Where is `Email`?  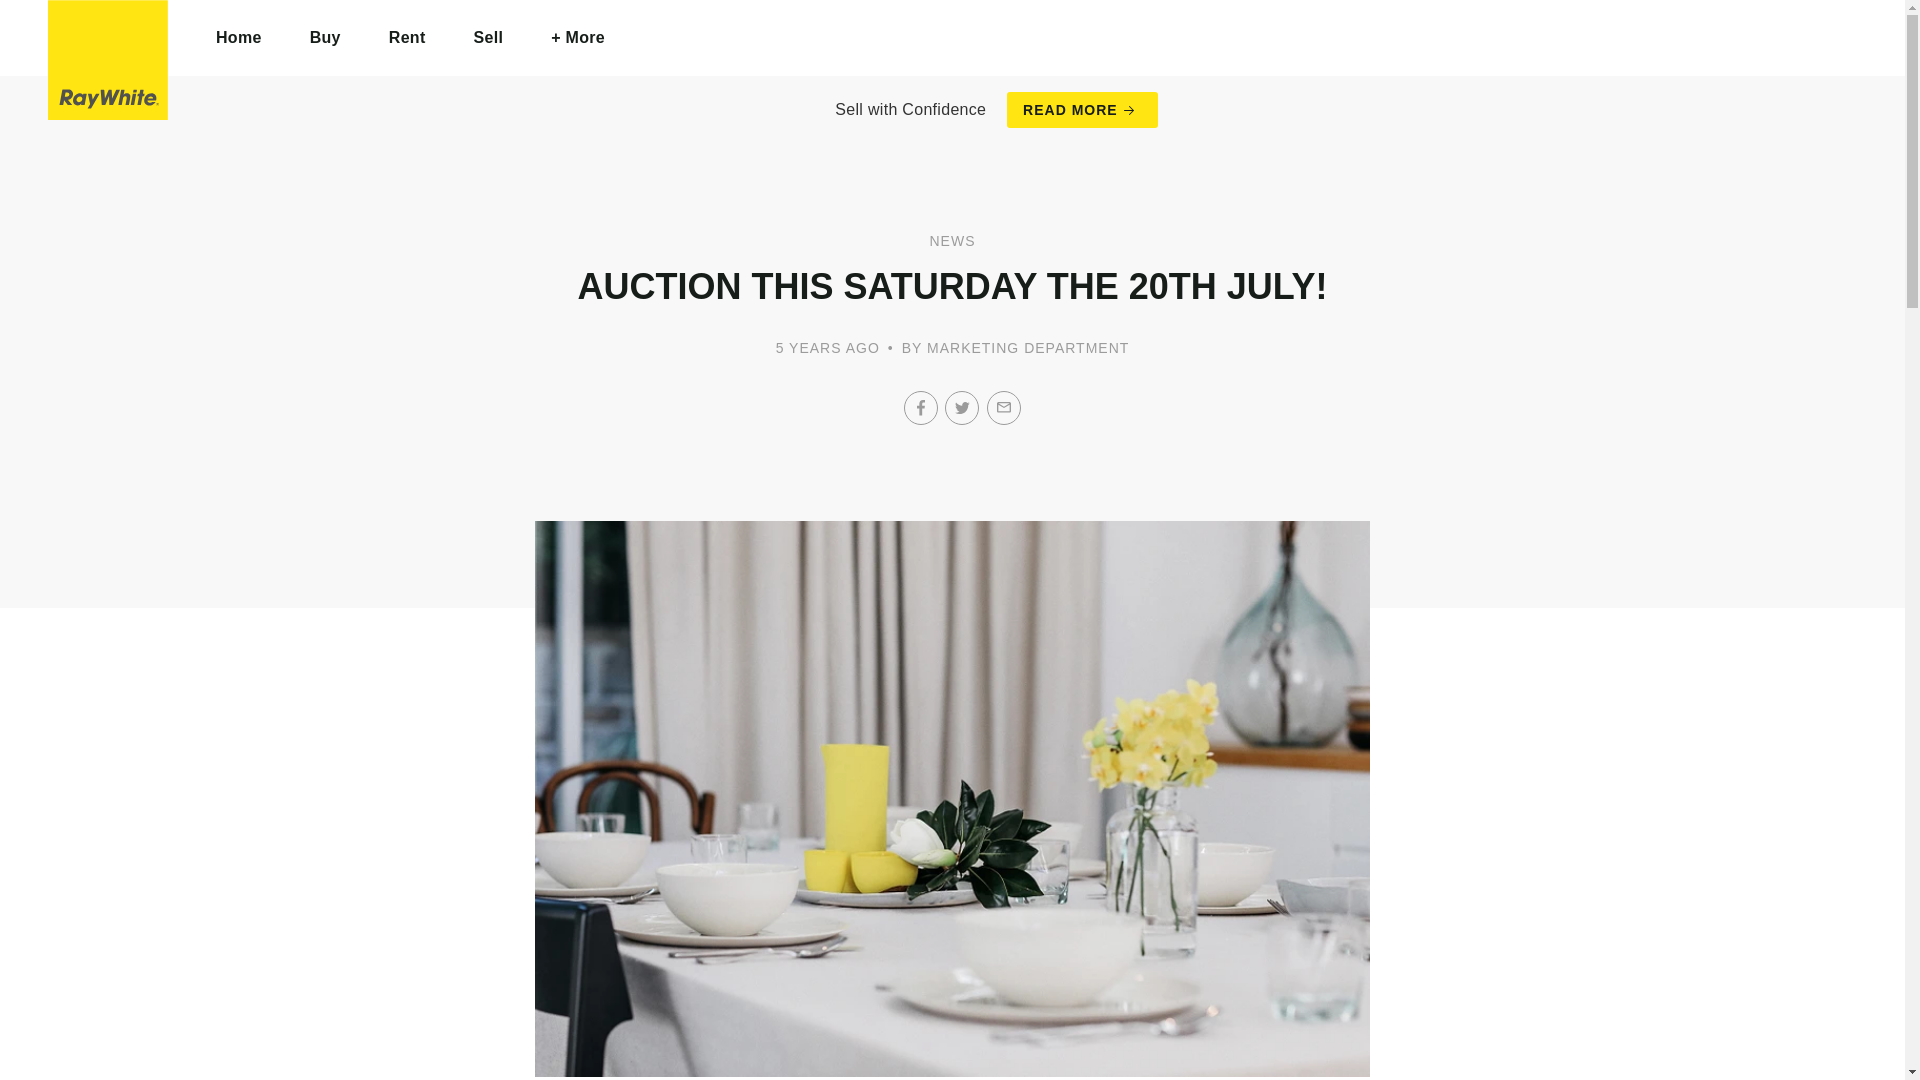 Email is located at coordinates (1004, 408).